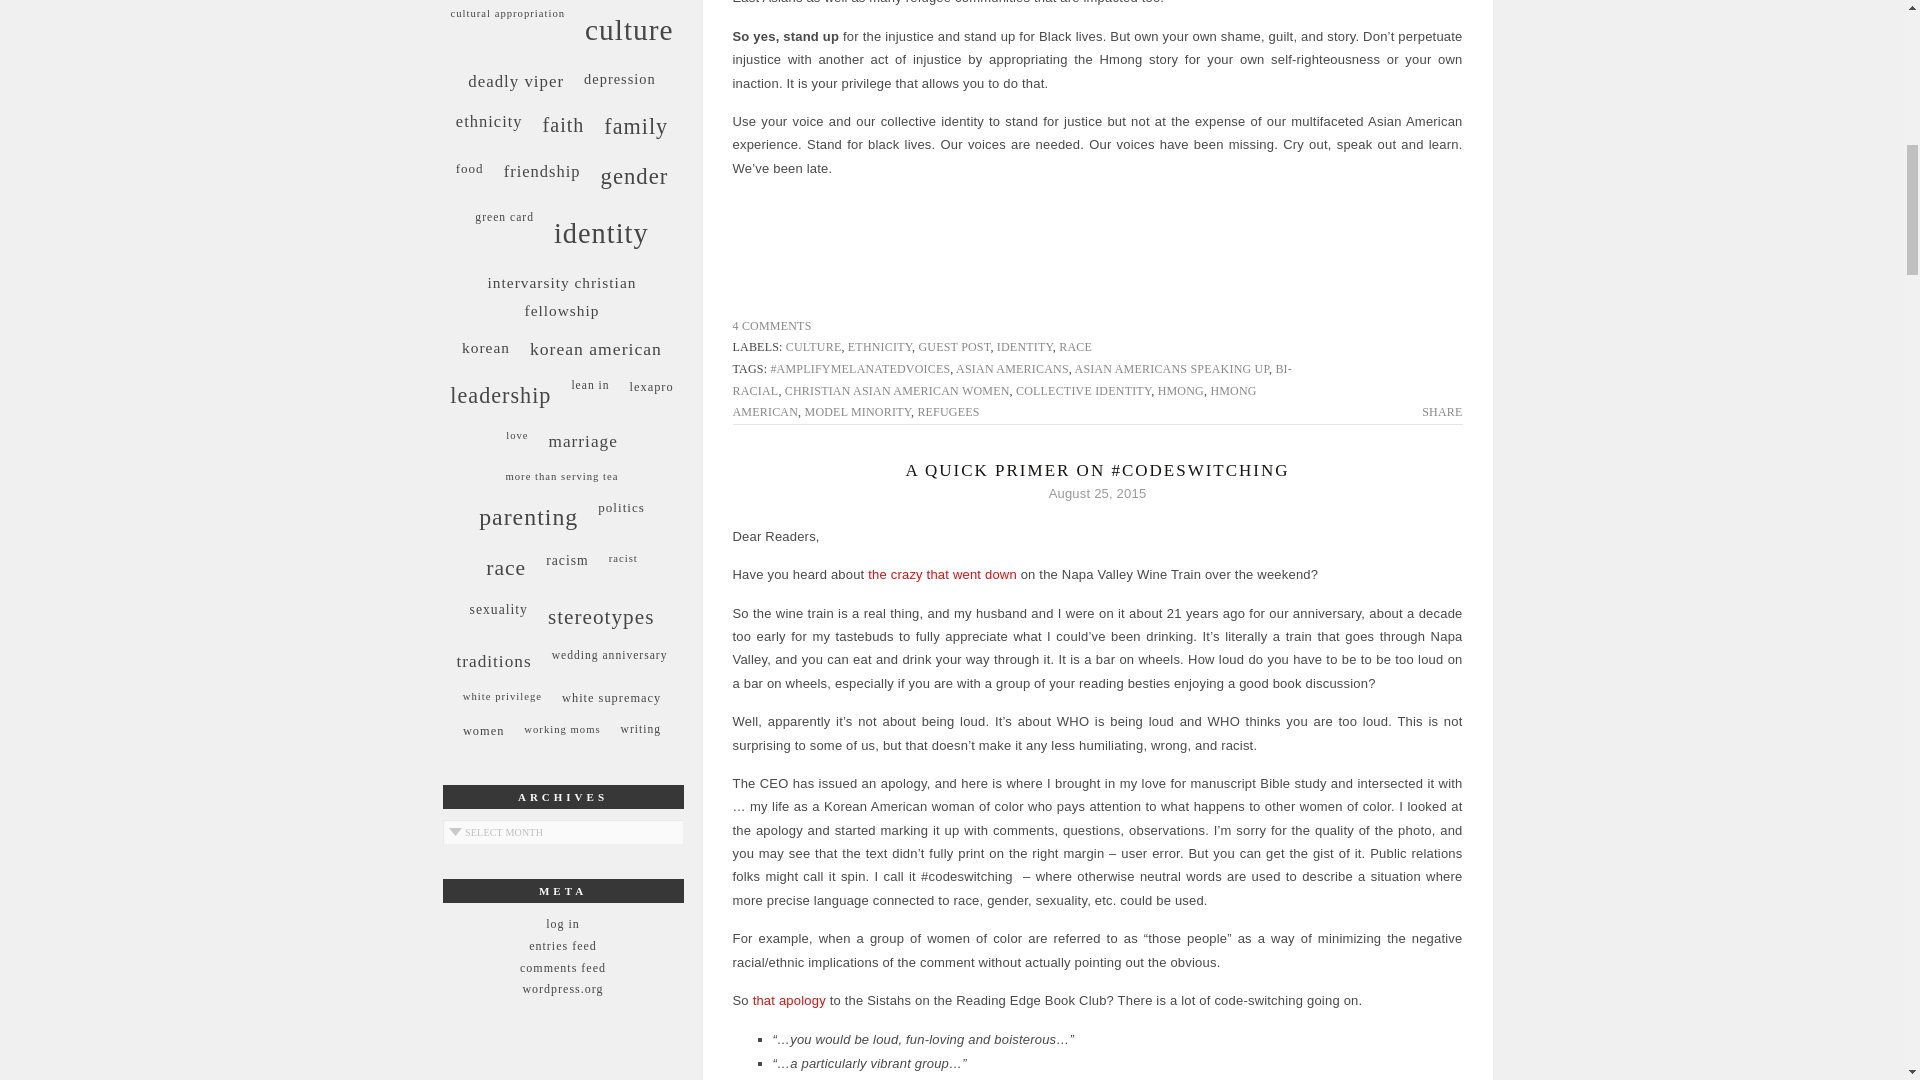  I want to click on that apology, so click(788, 1000).